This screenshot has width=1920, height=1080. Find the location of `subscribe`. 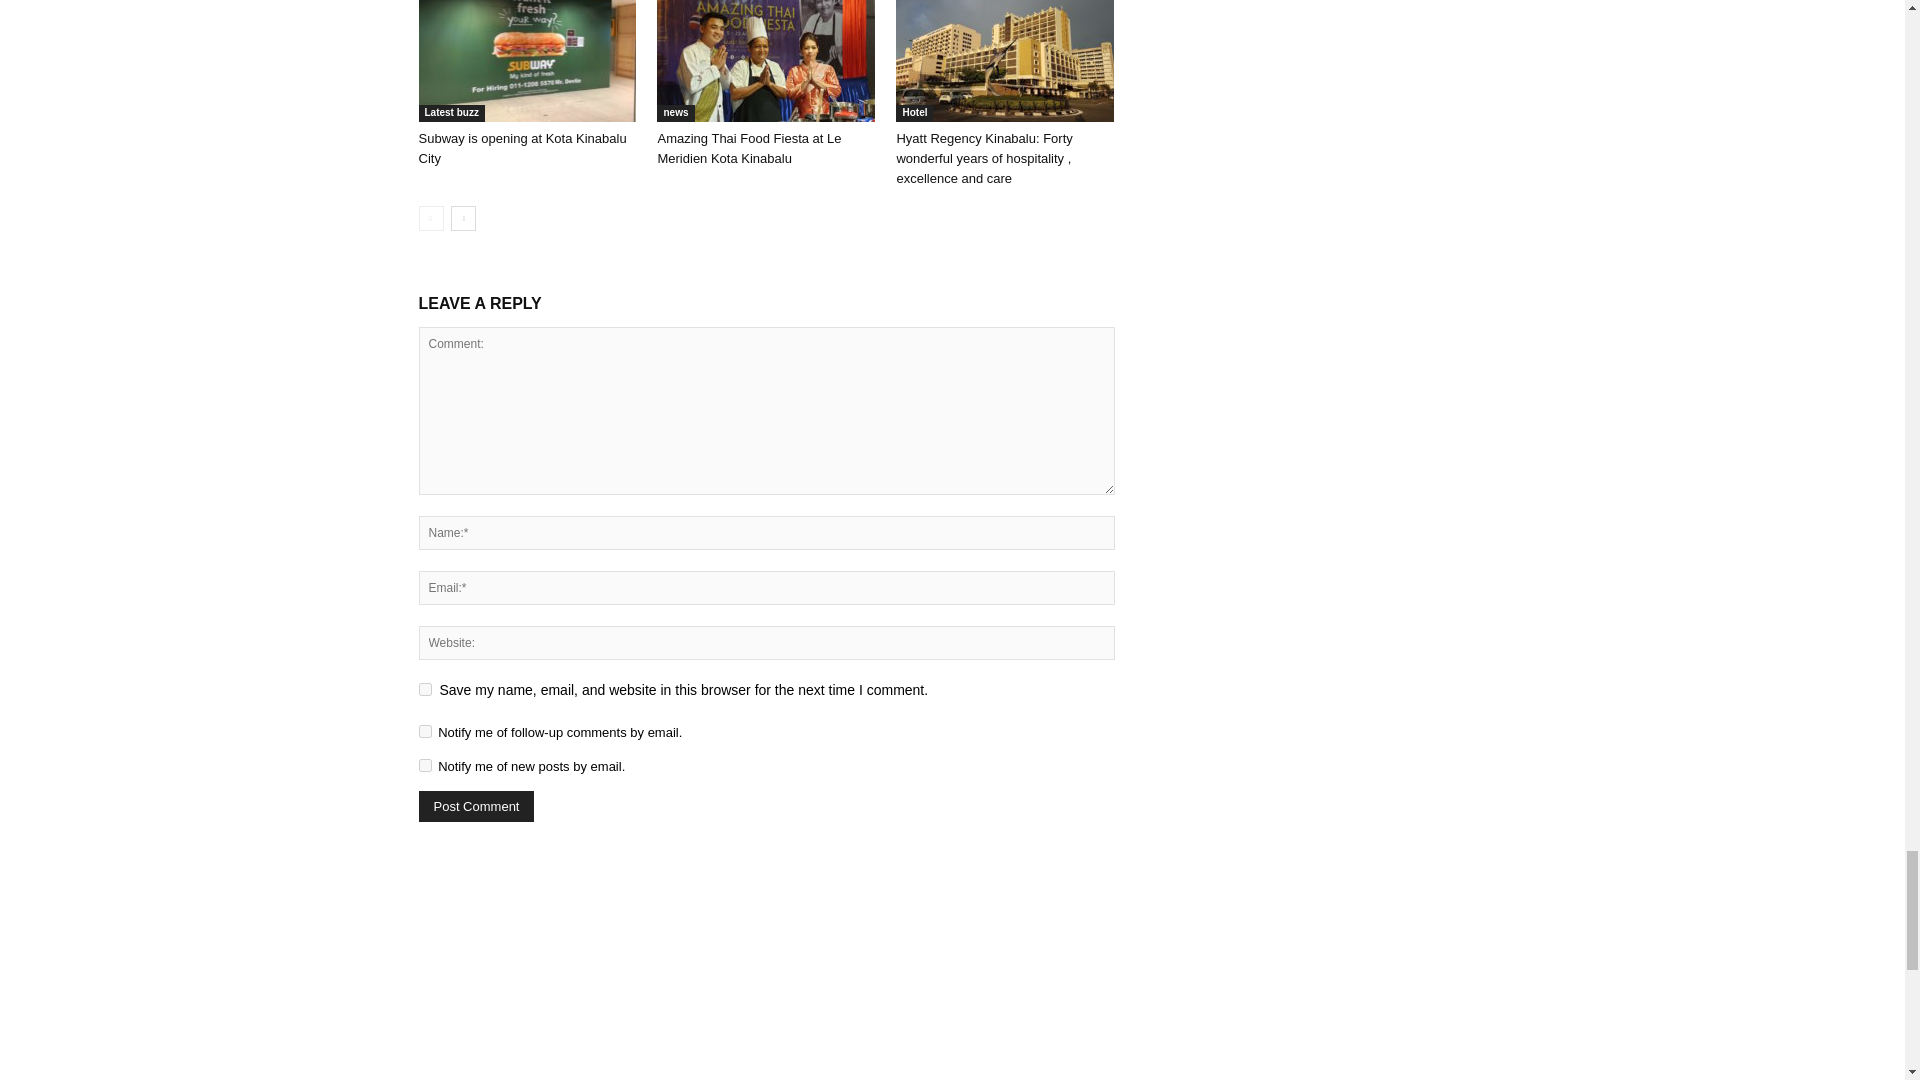

subscribe is located at coordinates (424, 766).